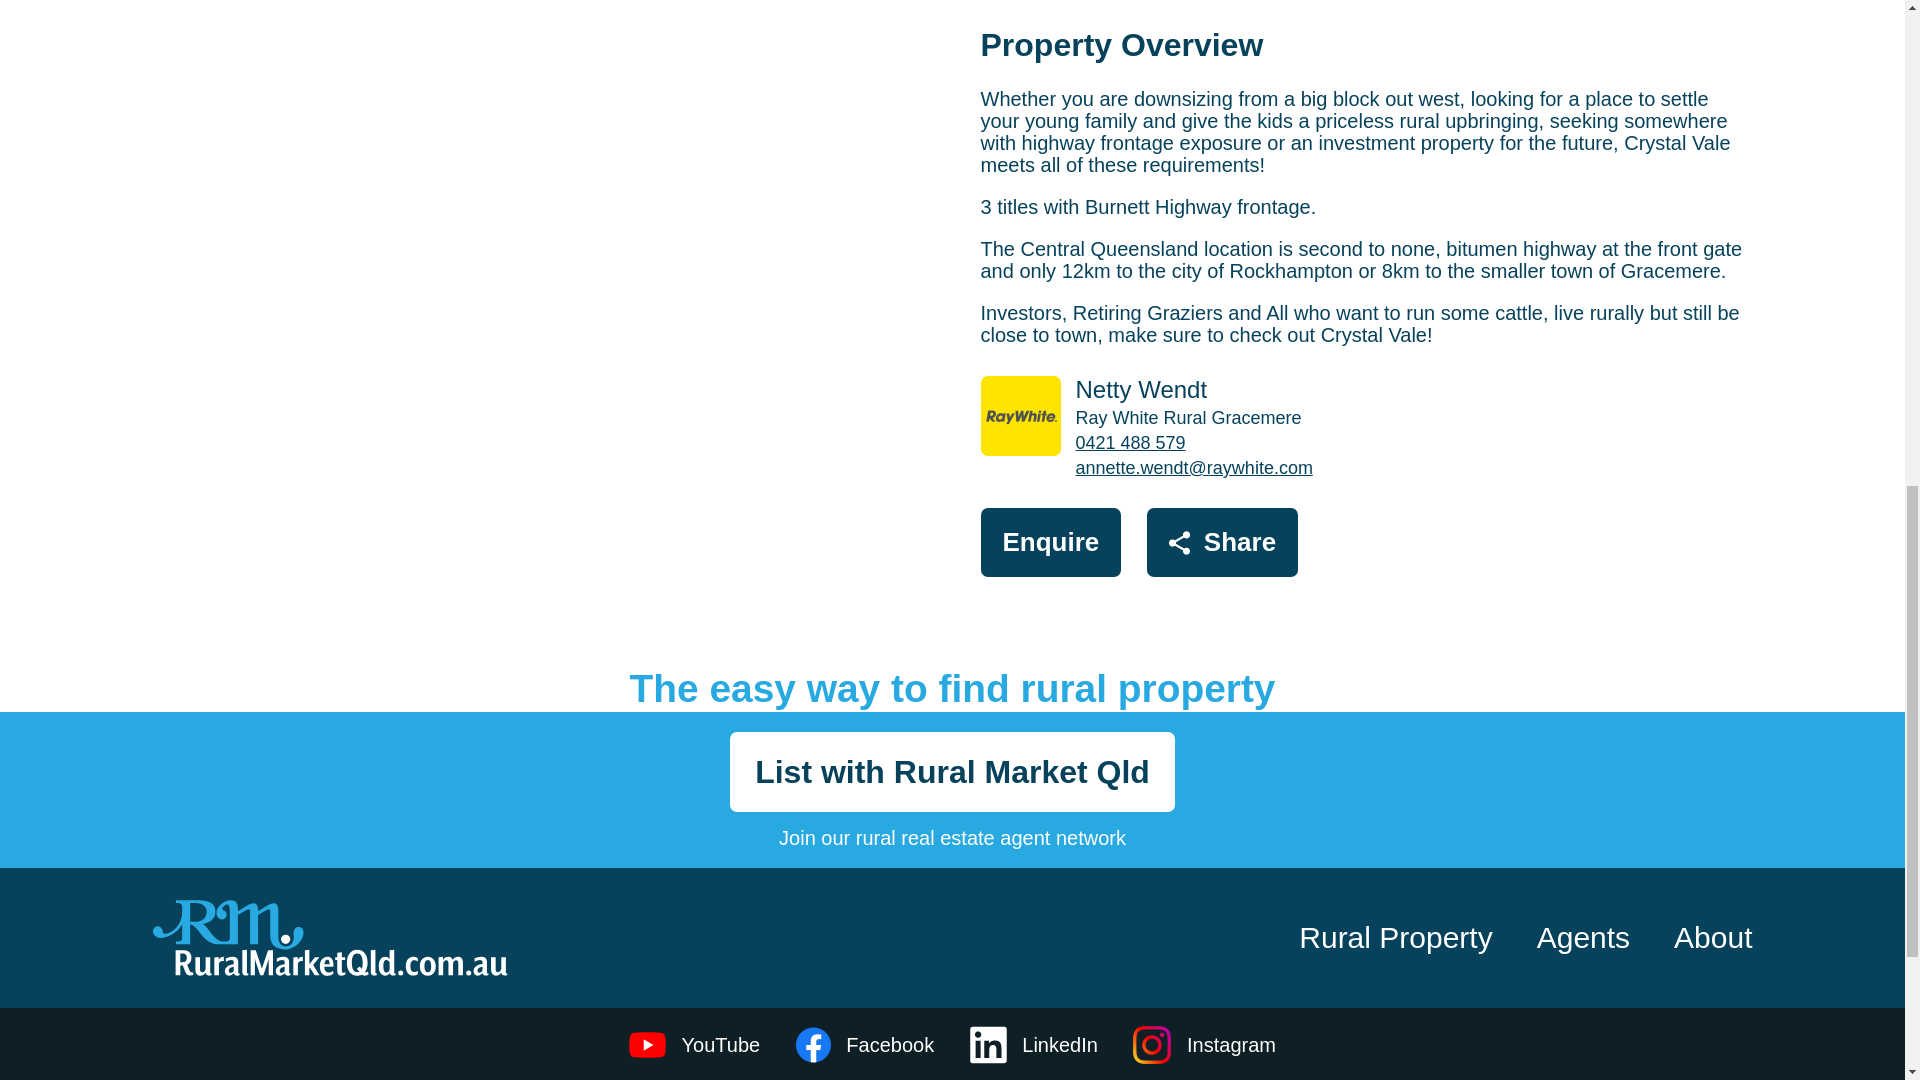  What do you see at coordinates (1395, 938) in the screenshot?
I see `Rural Property` at bounding box center [1395, 938].